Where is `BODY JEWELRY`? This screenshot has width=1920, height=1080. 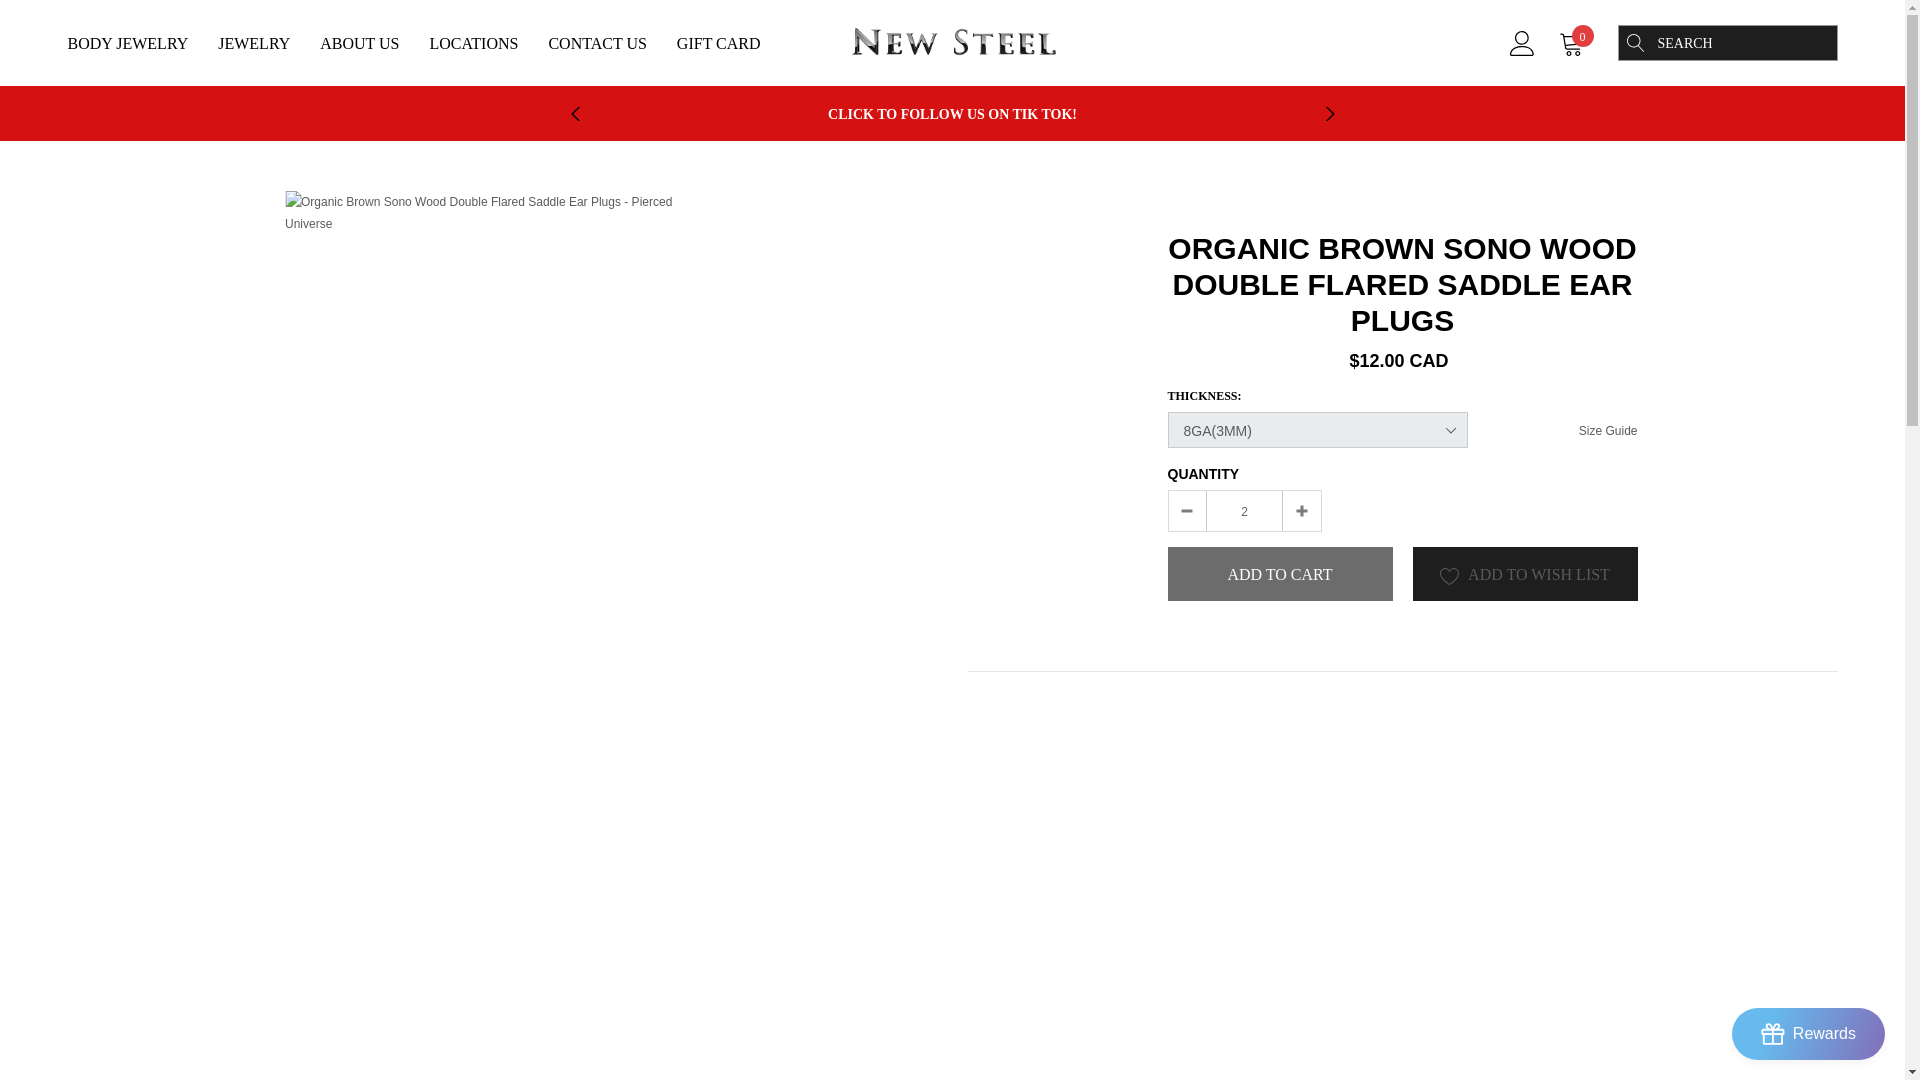 BODY JEWELRY is located at coordinates (128, 42).